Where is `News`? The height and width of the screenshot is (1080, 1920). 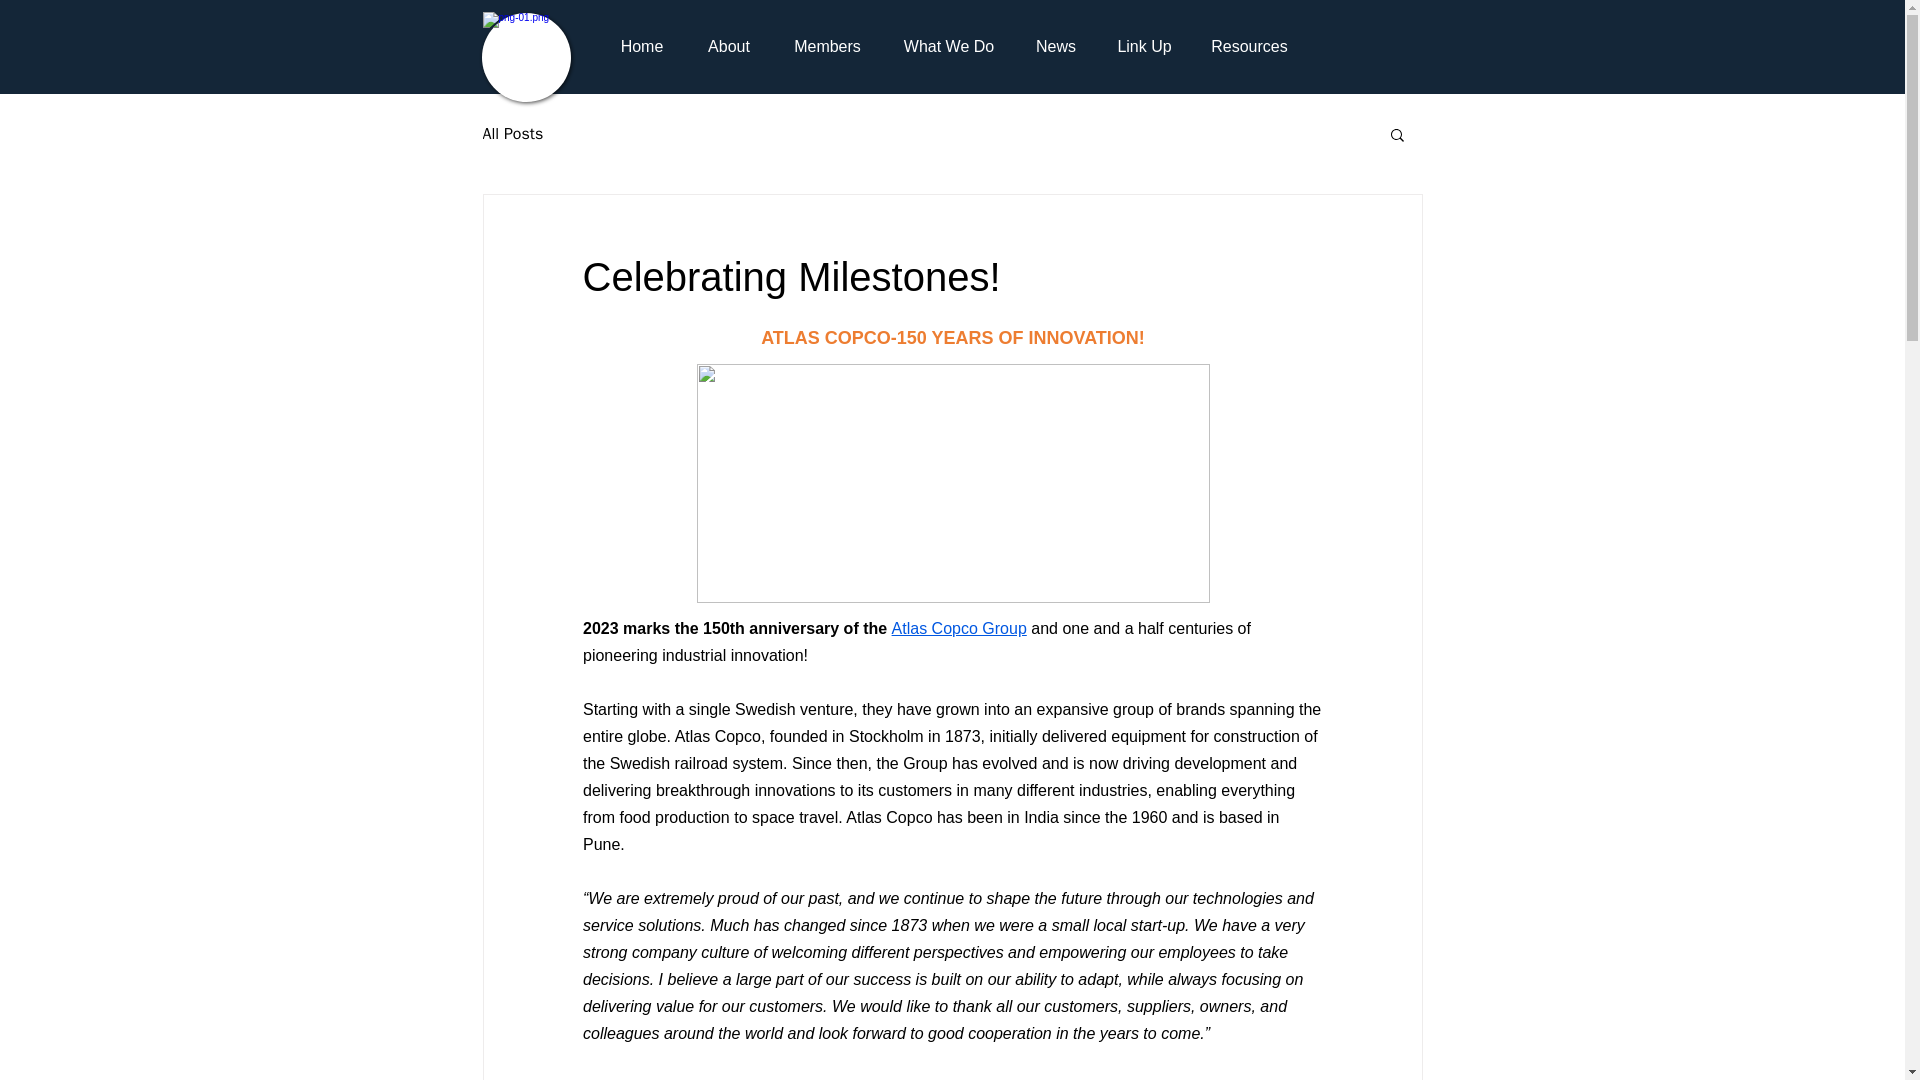
News is located at coordinates (1056, 46).